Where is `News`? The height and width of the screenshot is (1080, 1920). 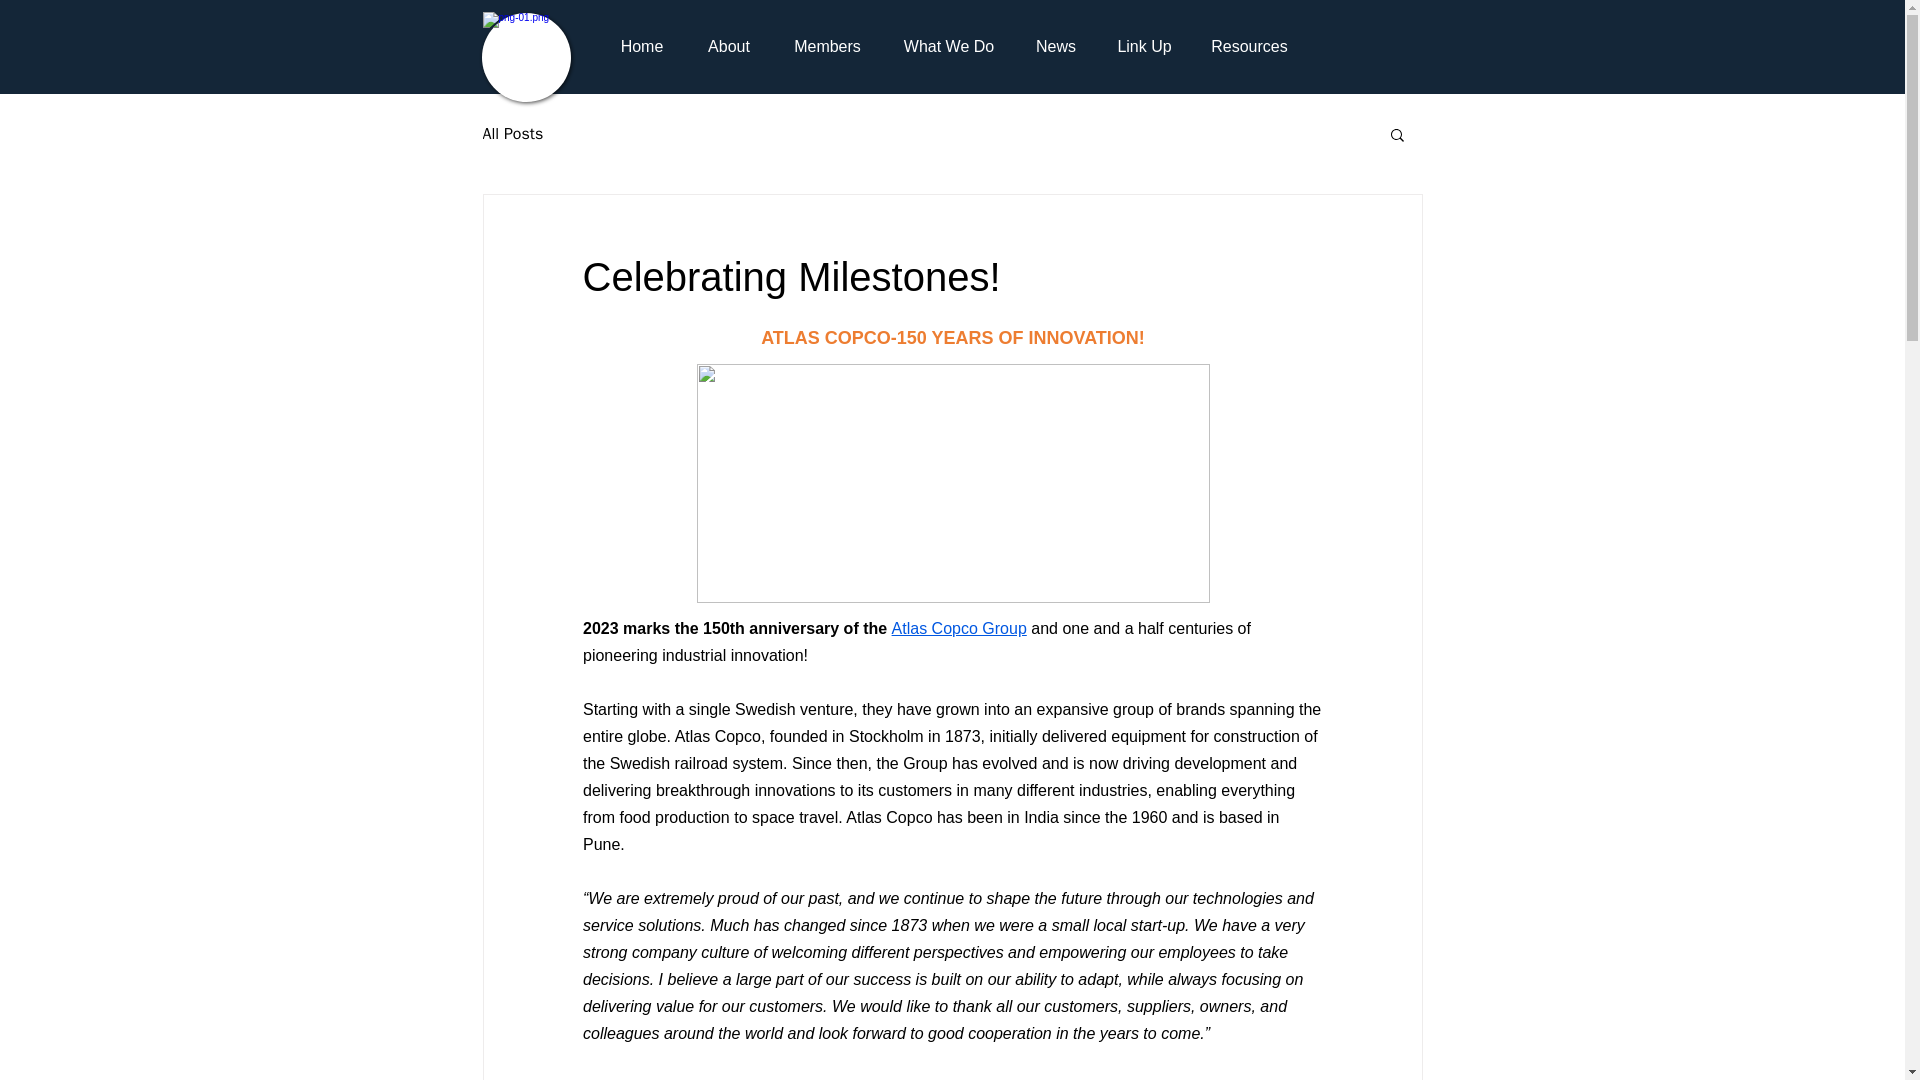
News is located at coordinates (1056, 46).